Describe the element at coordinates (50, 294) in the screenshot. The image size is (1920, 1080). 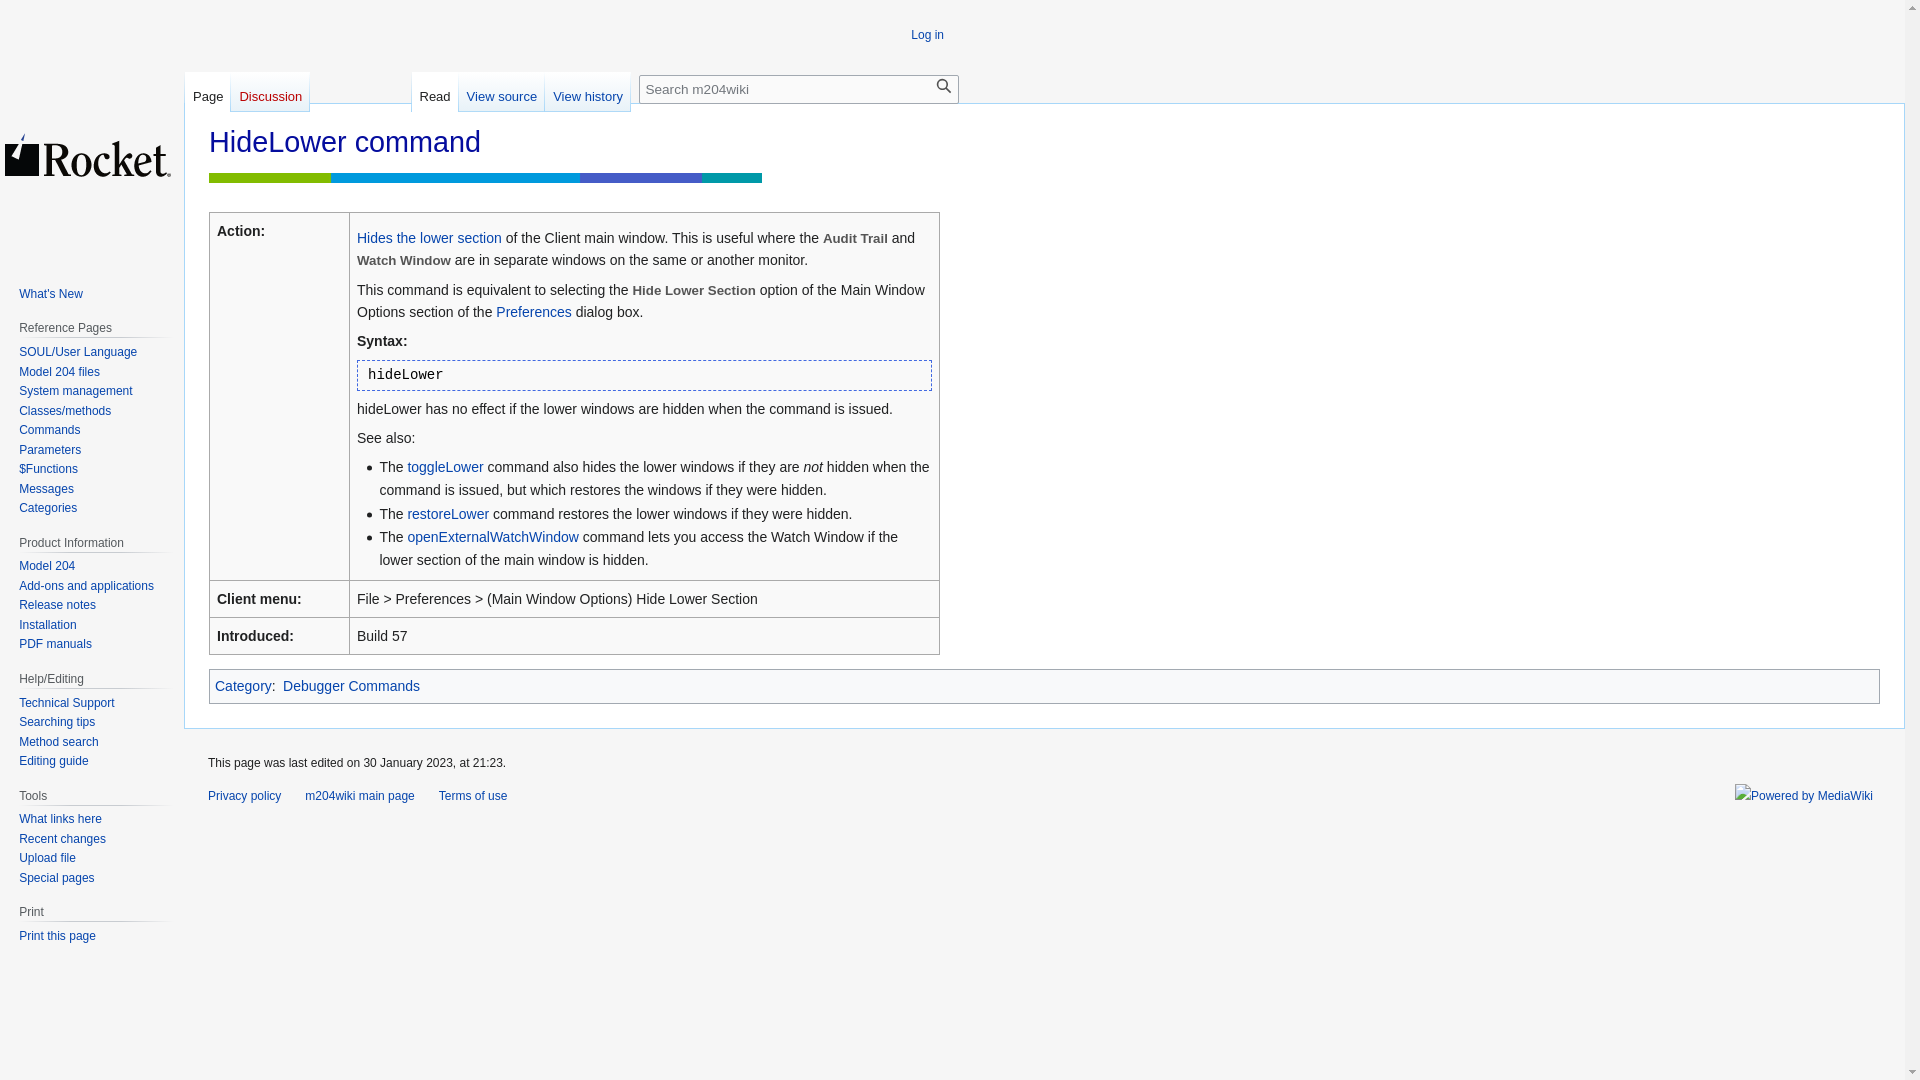
I see `What's New` at that location.